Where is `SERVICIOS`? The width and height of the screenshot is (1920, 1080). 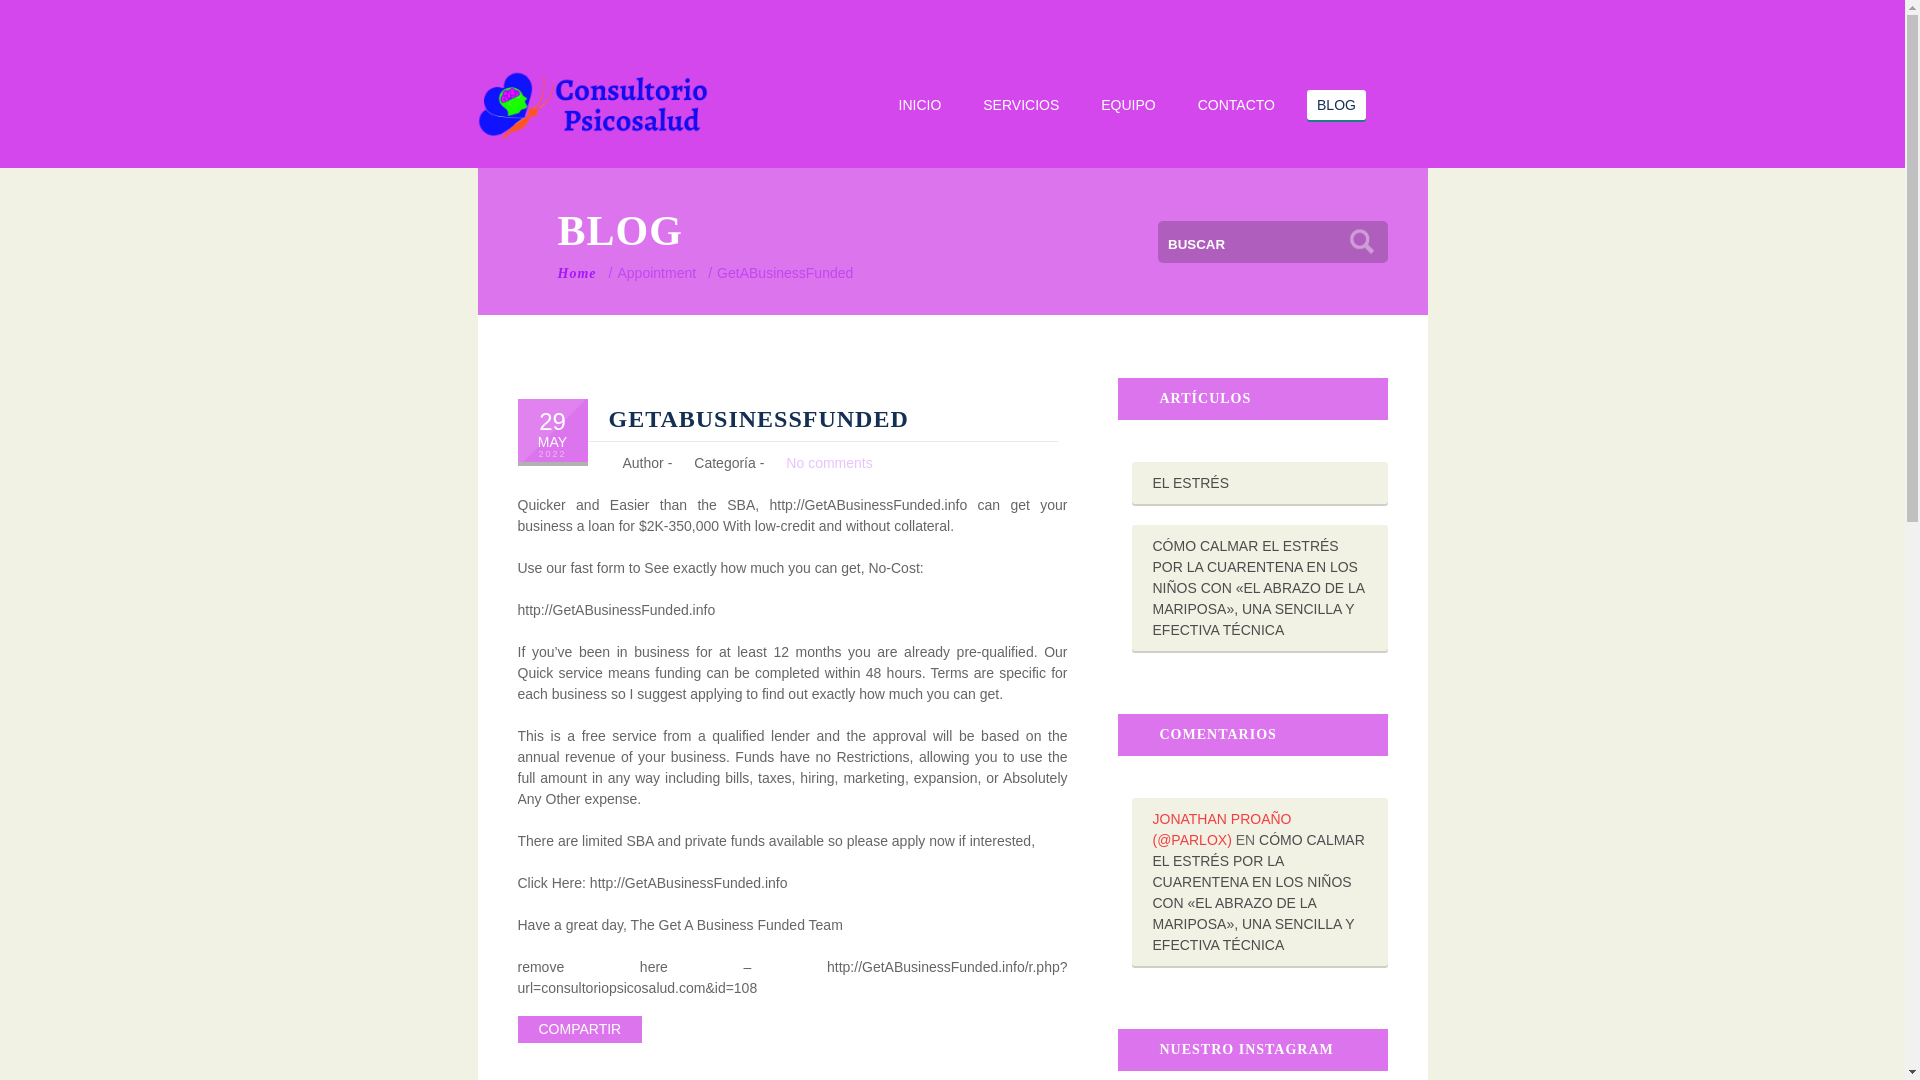 SERVICIOS is located at coordinates (1021, 104).